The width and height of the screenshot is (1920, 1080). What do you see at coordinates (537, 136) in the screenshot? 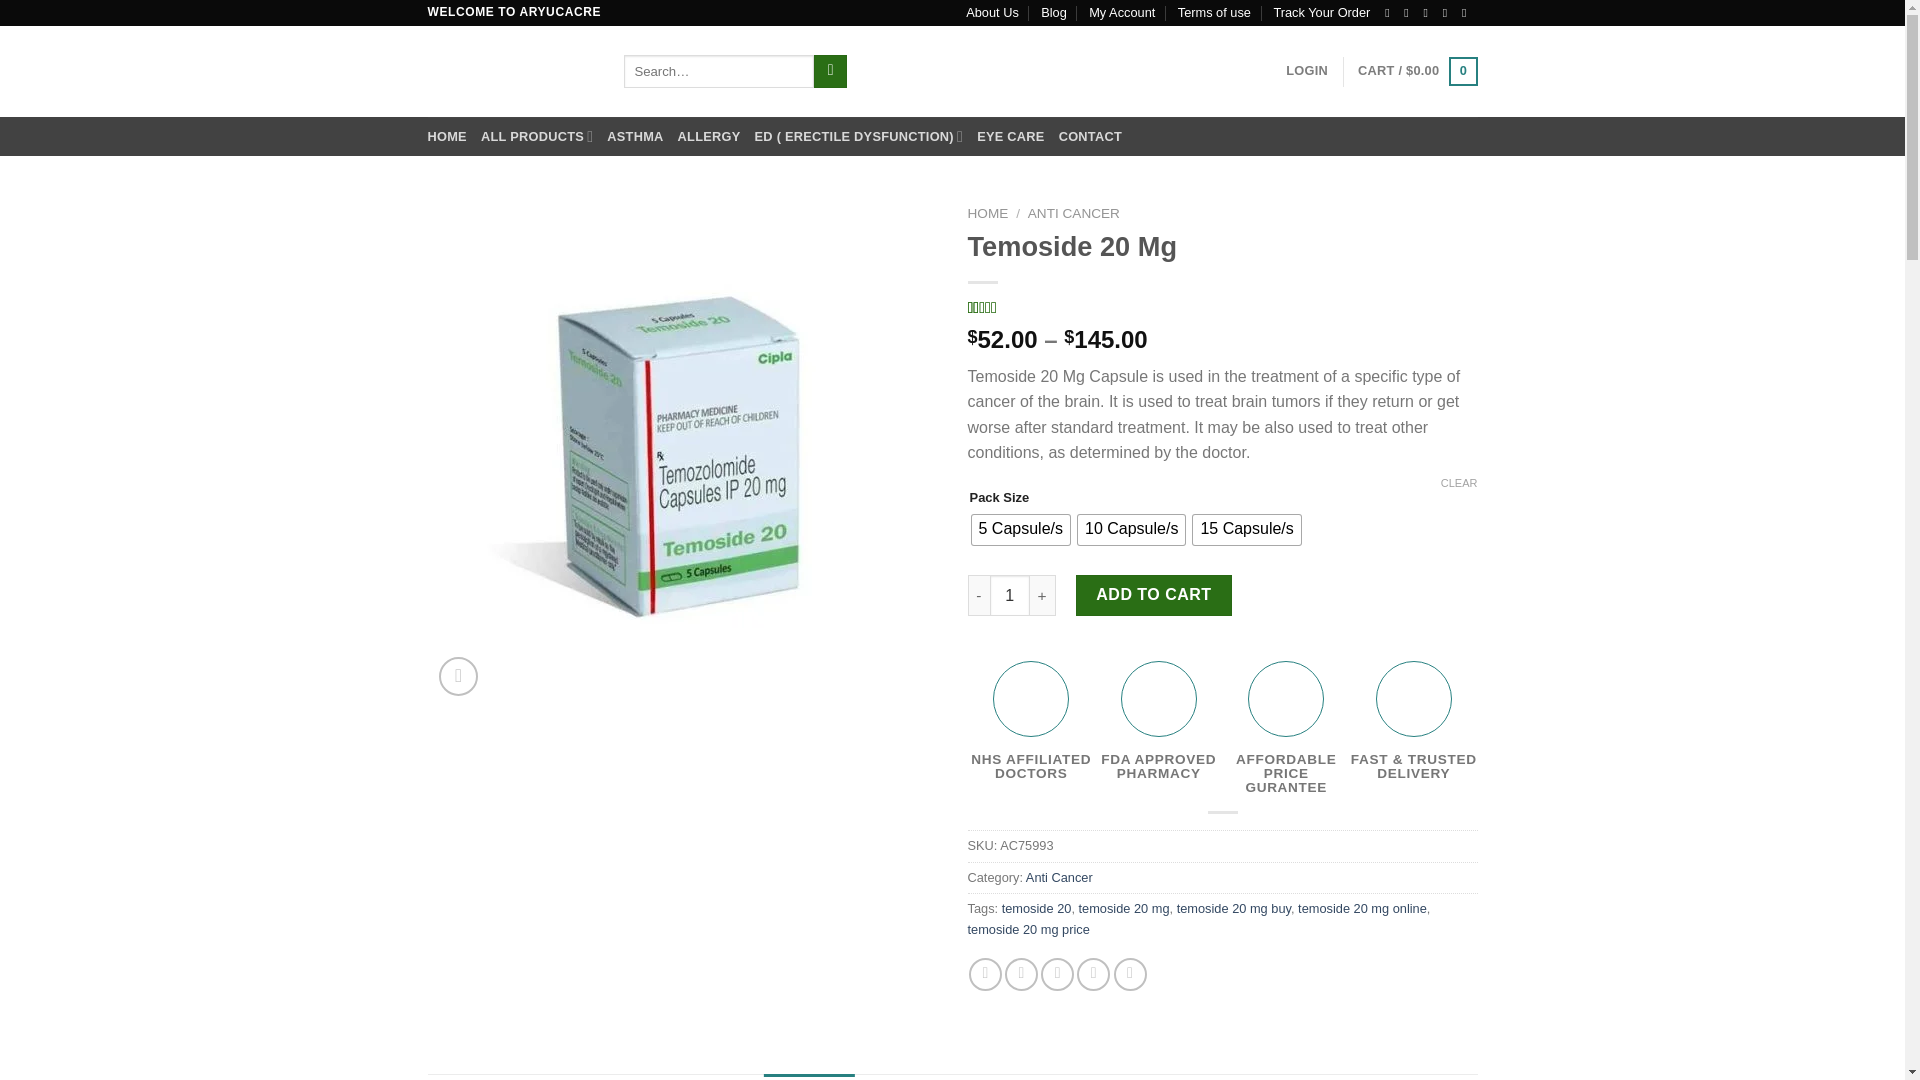
I see `ALL PRODUCTS` at bounding box center [537, 136].